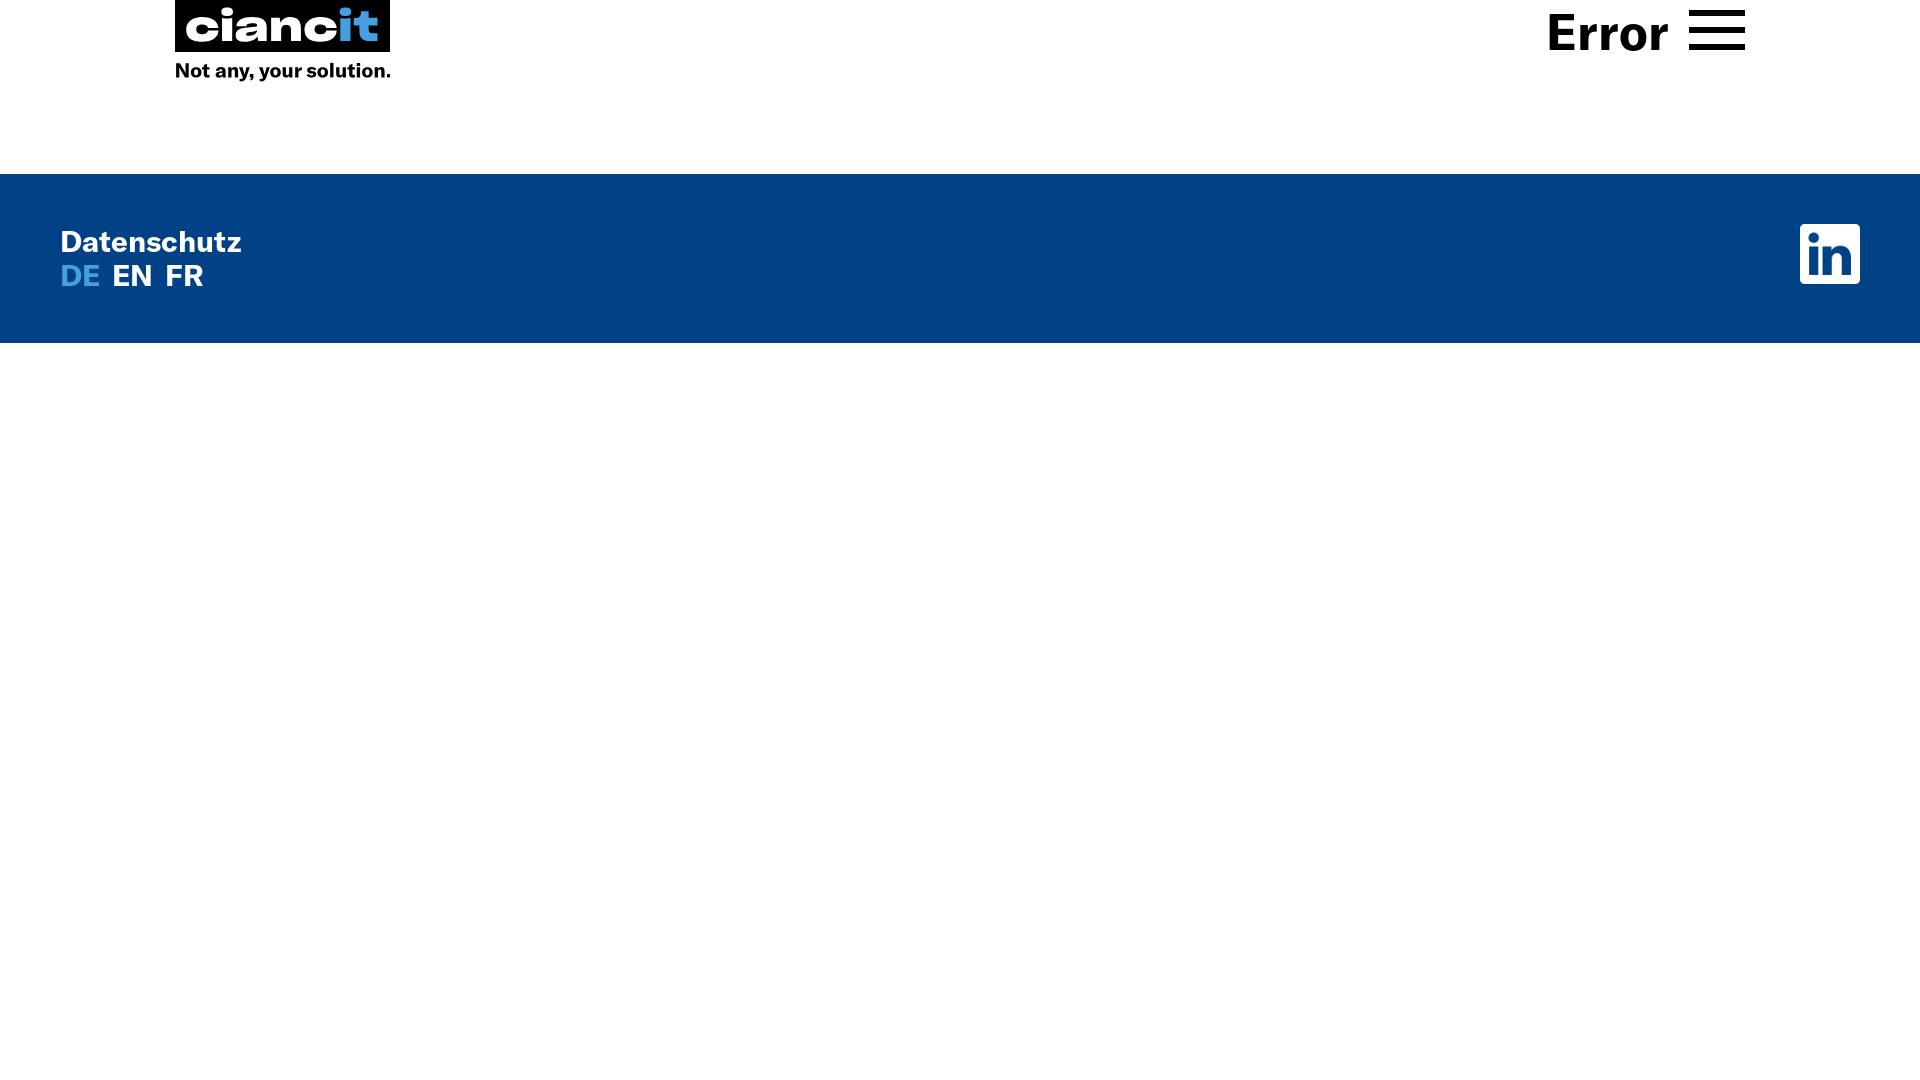  Describe the element at coordinates (136, 275) in the screenshot. I see `EN` at that location.